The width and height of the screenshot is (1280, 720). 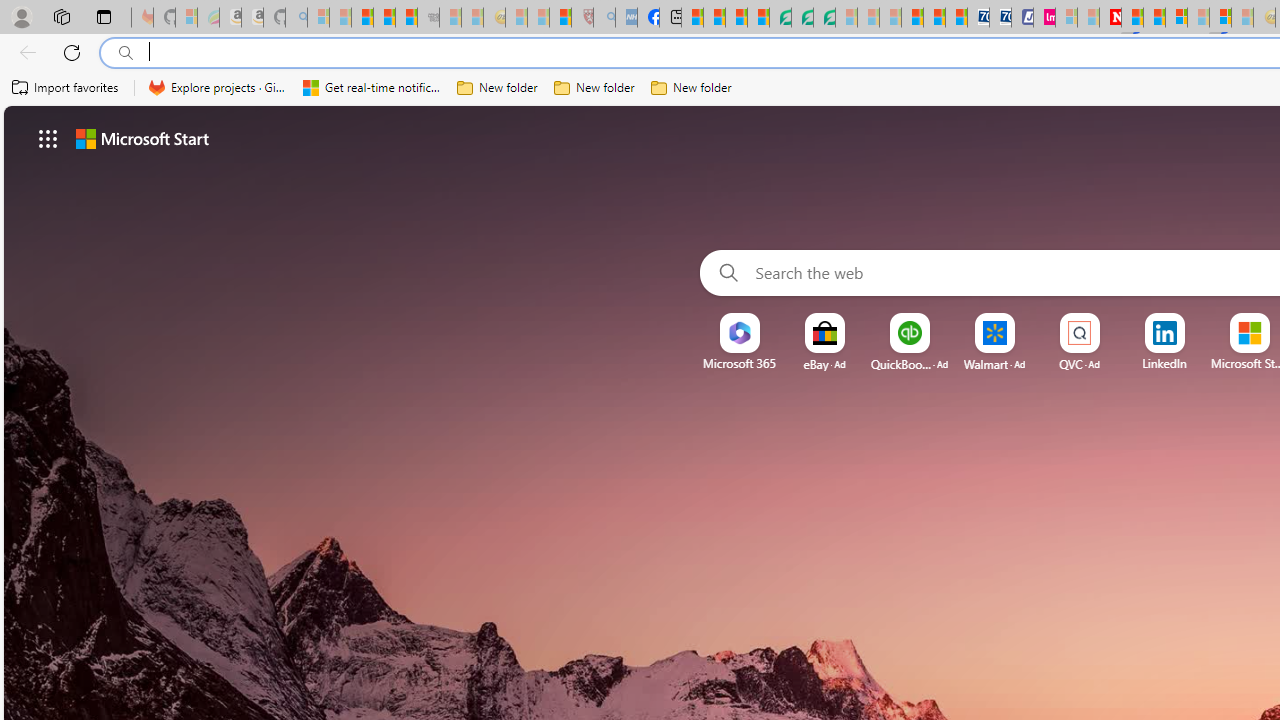 I want to click on Ad, so click(x=1094, y=364).